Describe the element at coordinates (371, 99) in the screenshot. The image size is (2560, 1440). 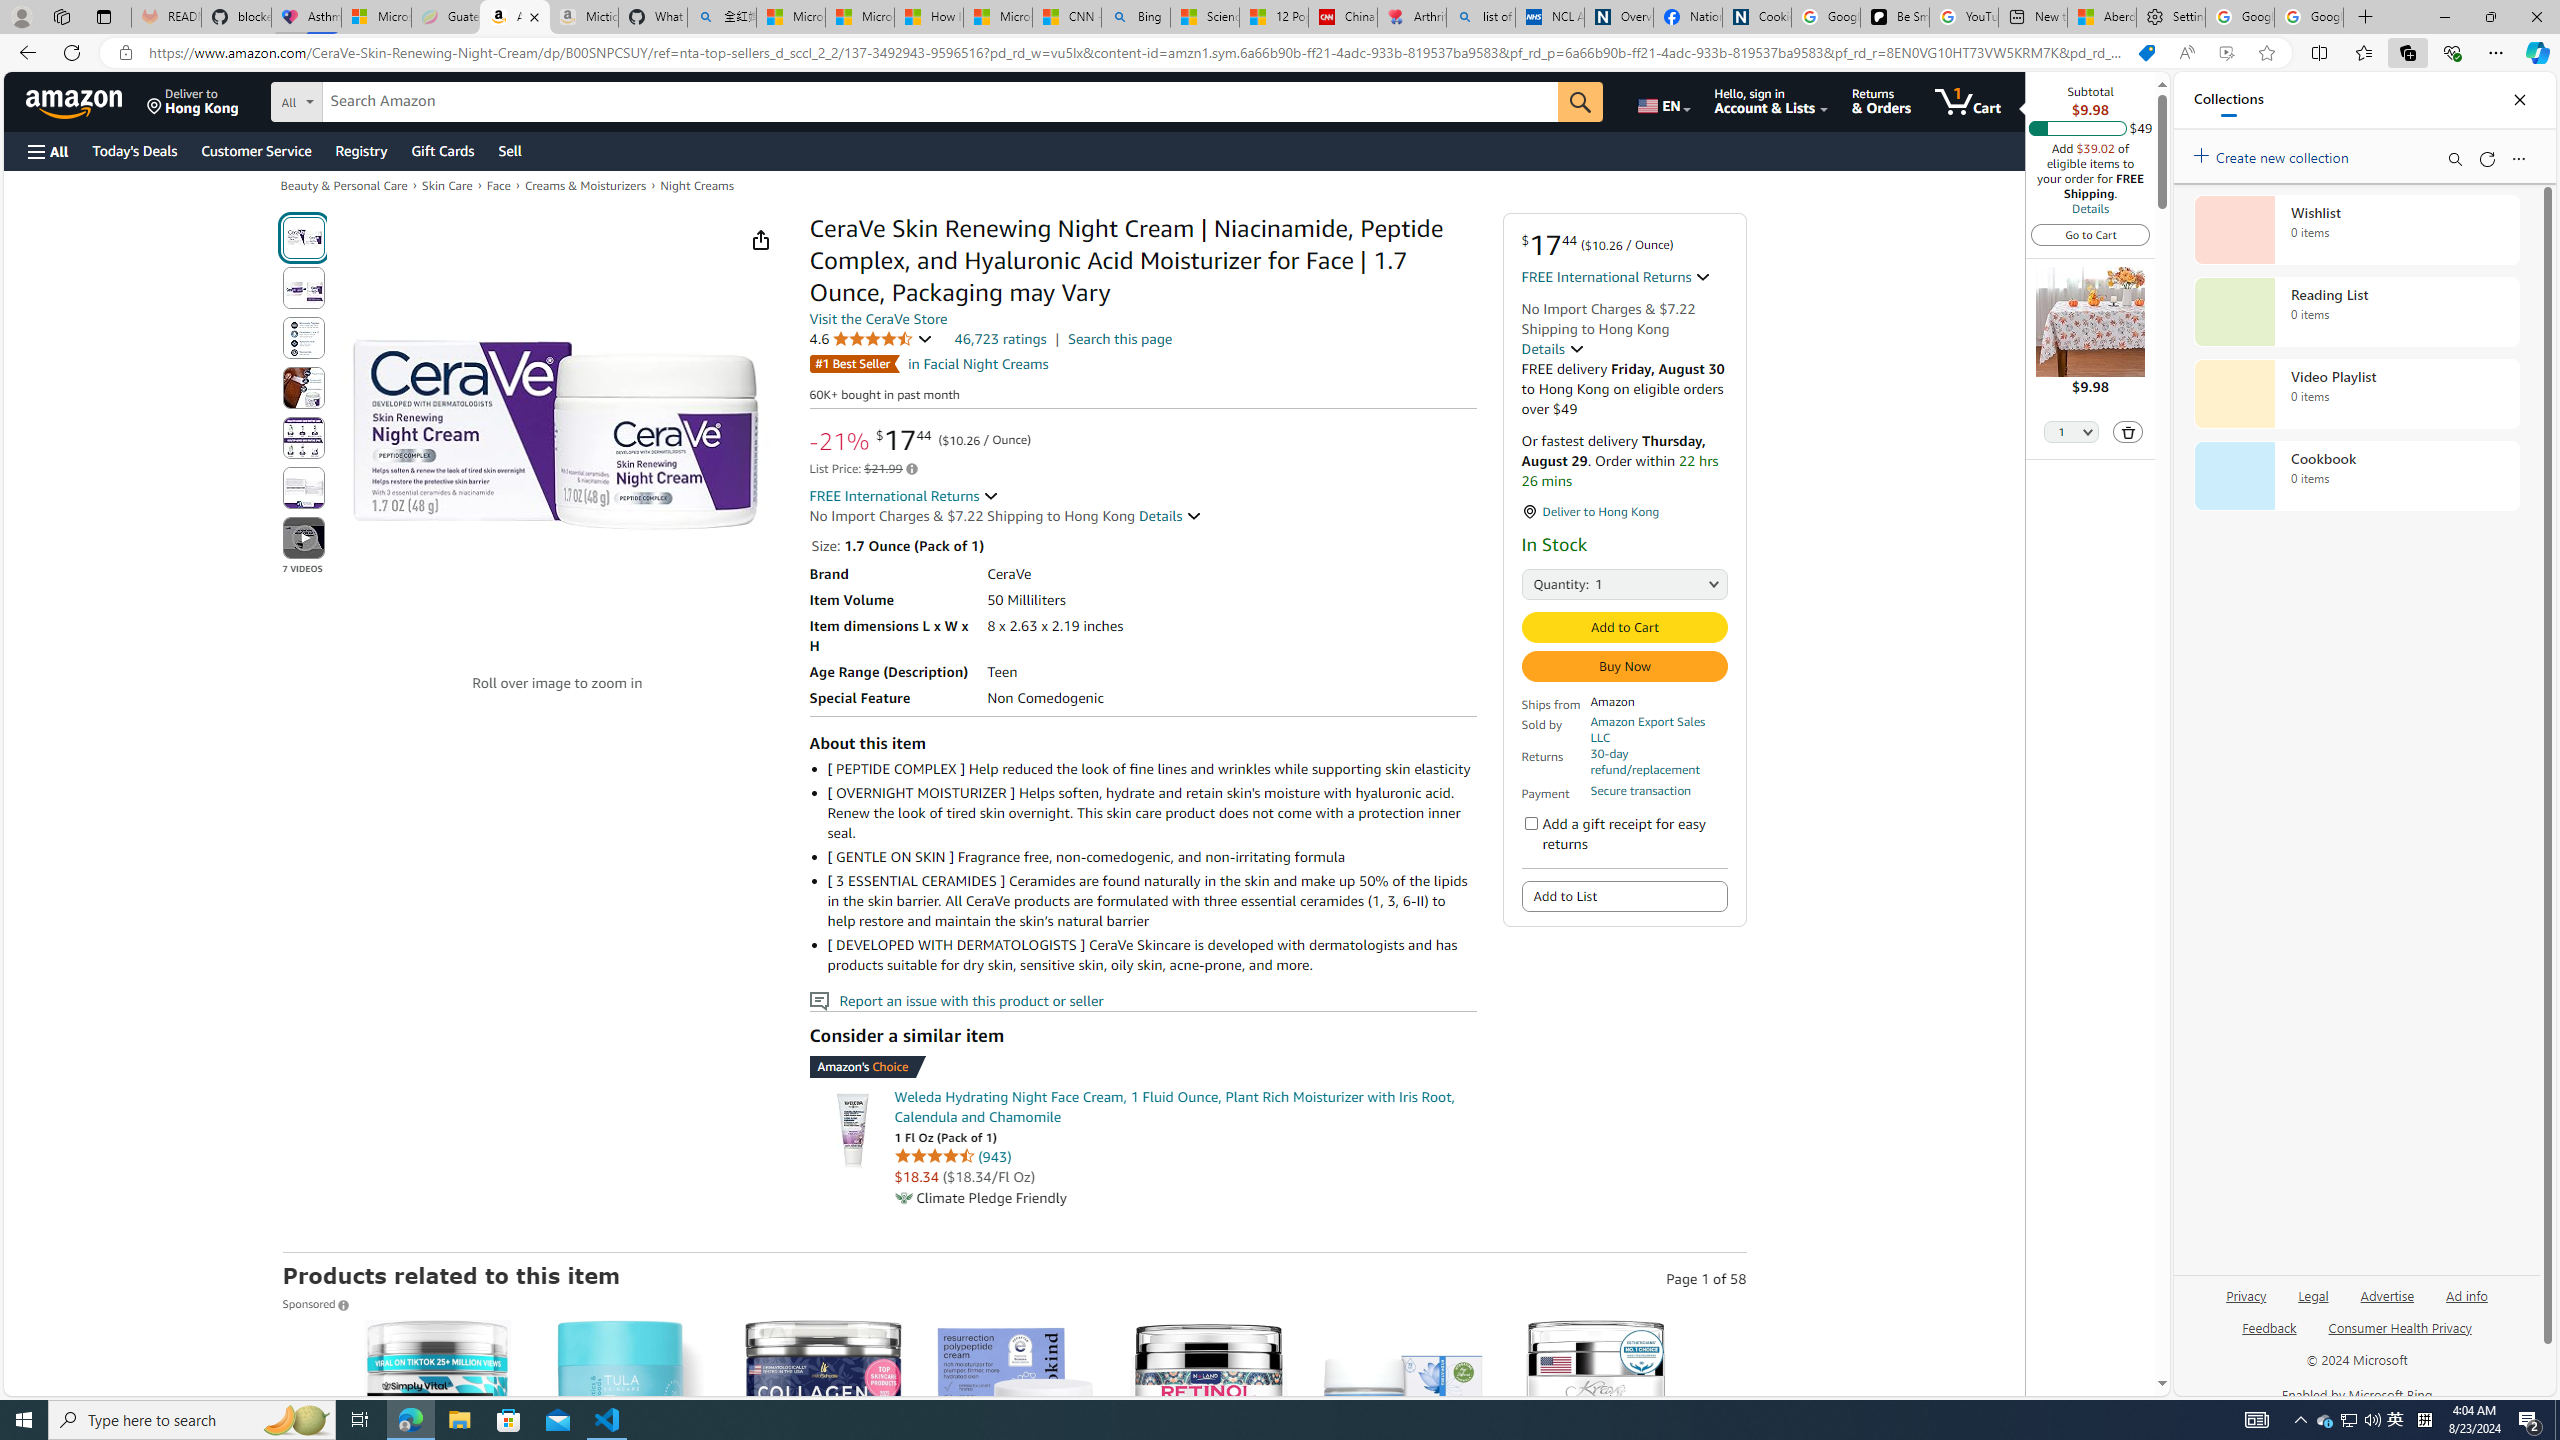
I see `Search in` at that location.